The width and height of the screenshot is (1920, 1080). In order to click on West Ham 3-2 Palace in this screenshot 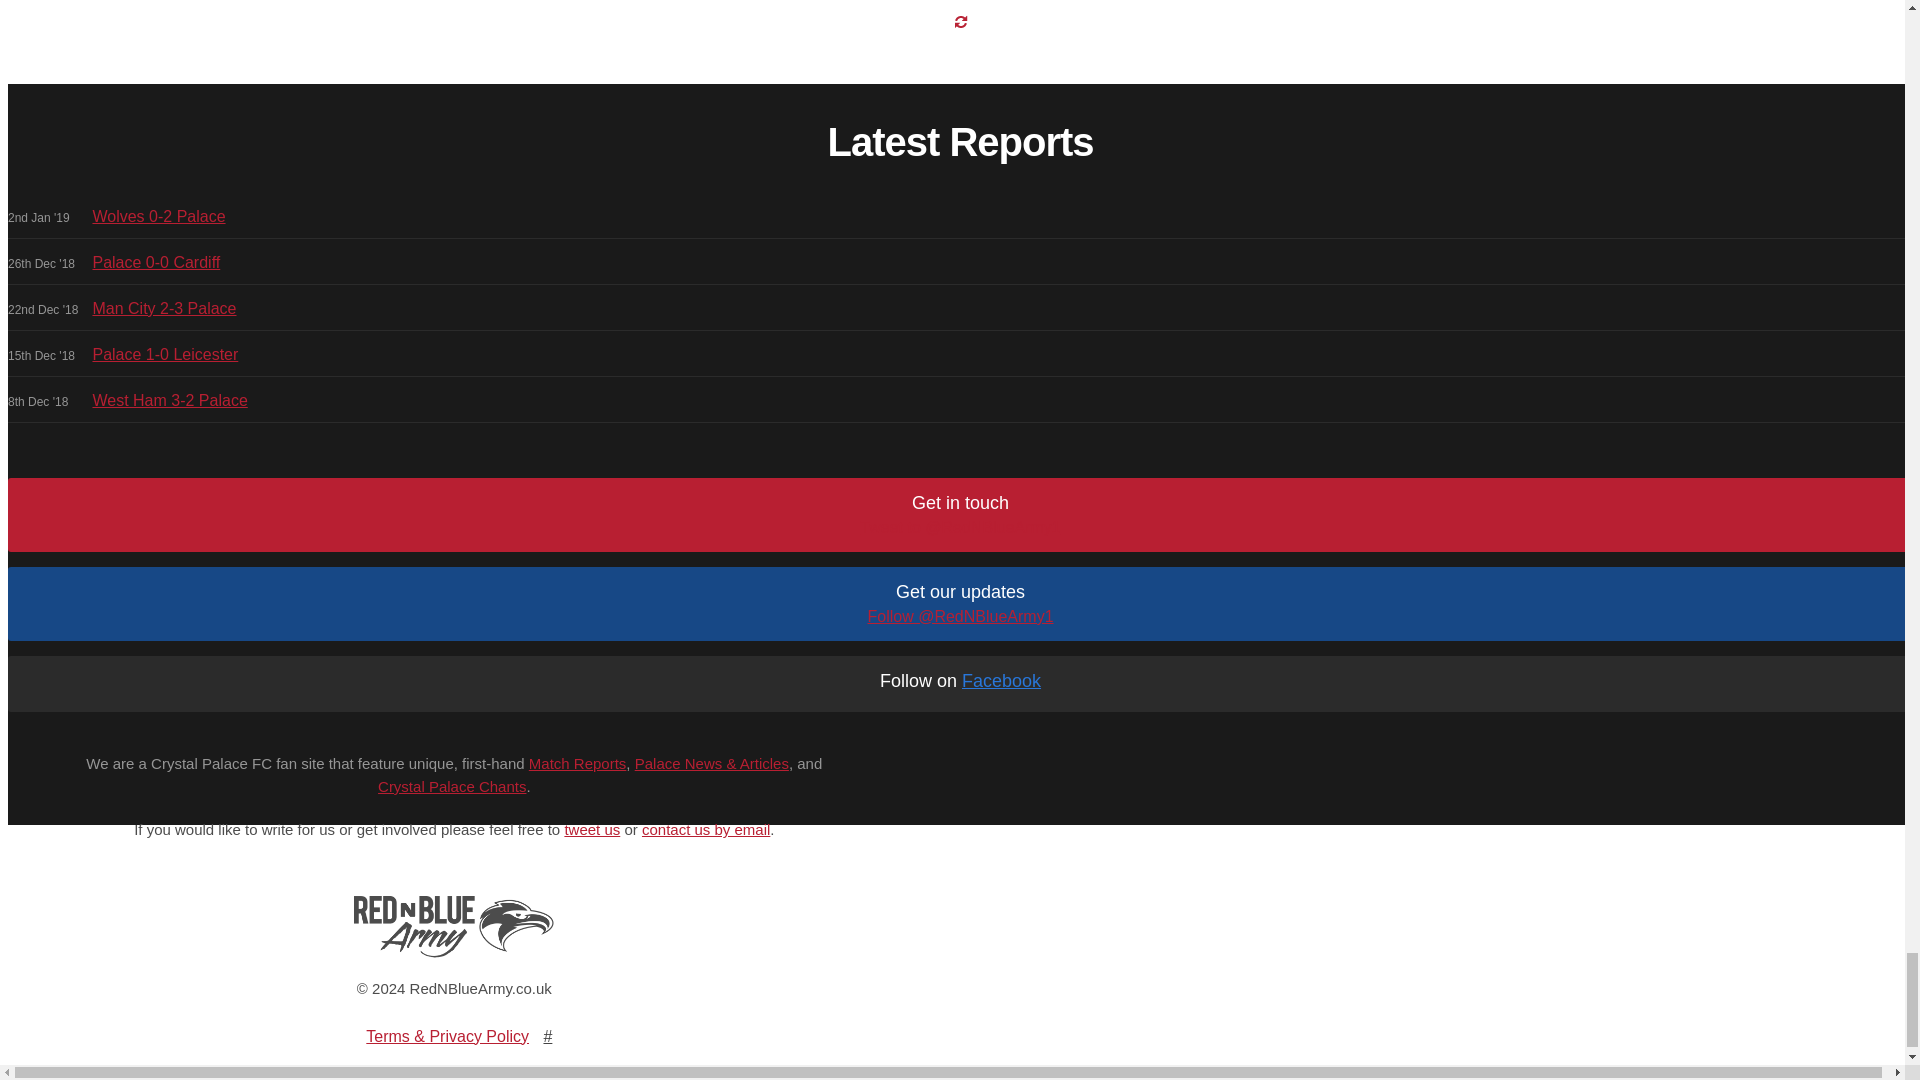, I will do `click(170, 400)`.